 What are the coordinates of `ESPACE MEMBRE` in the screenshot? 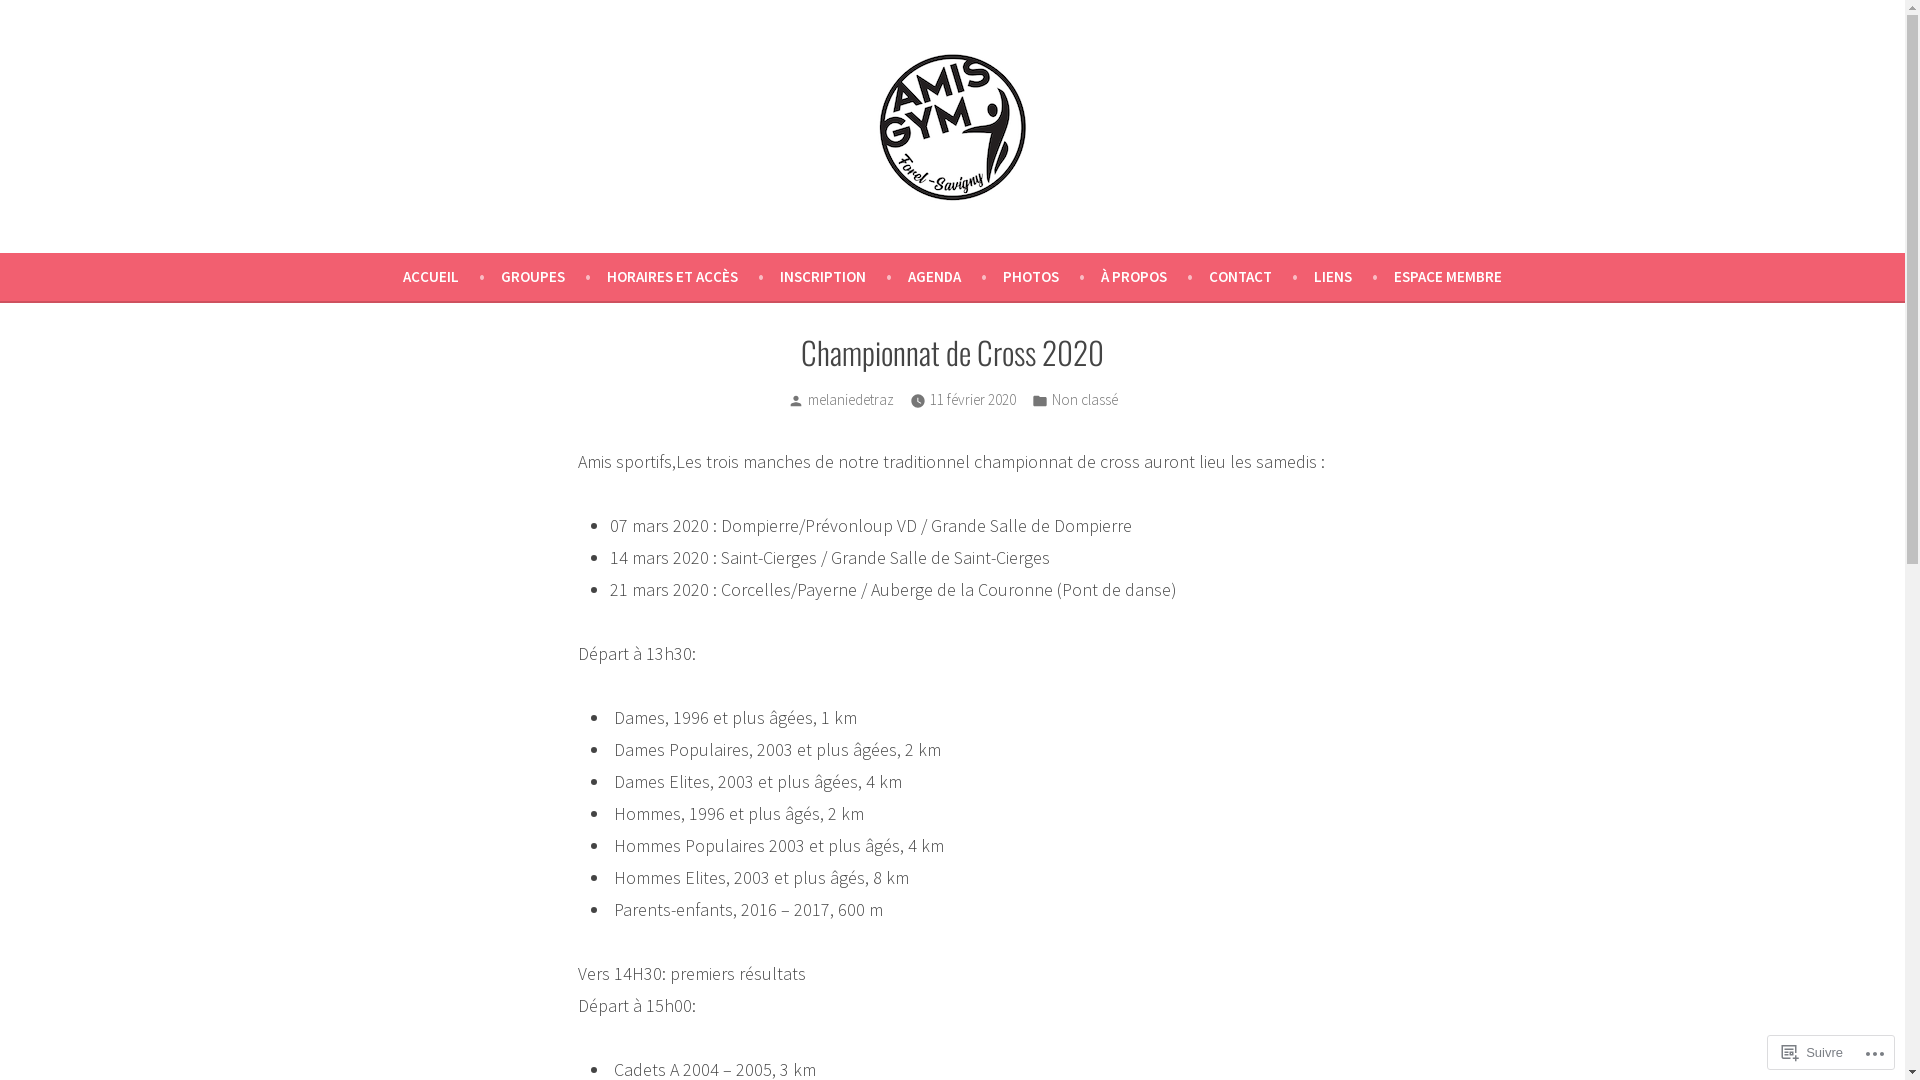 It's located at (1448, 277).